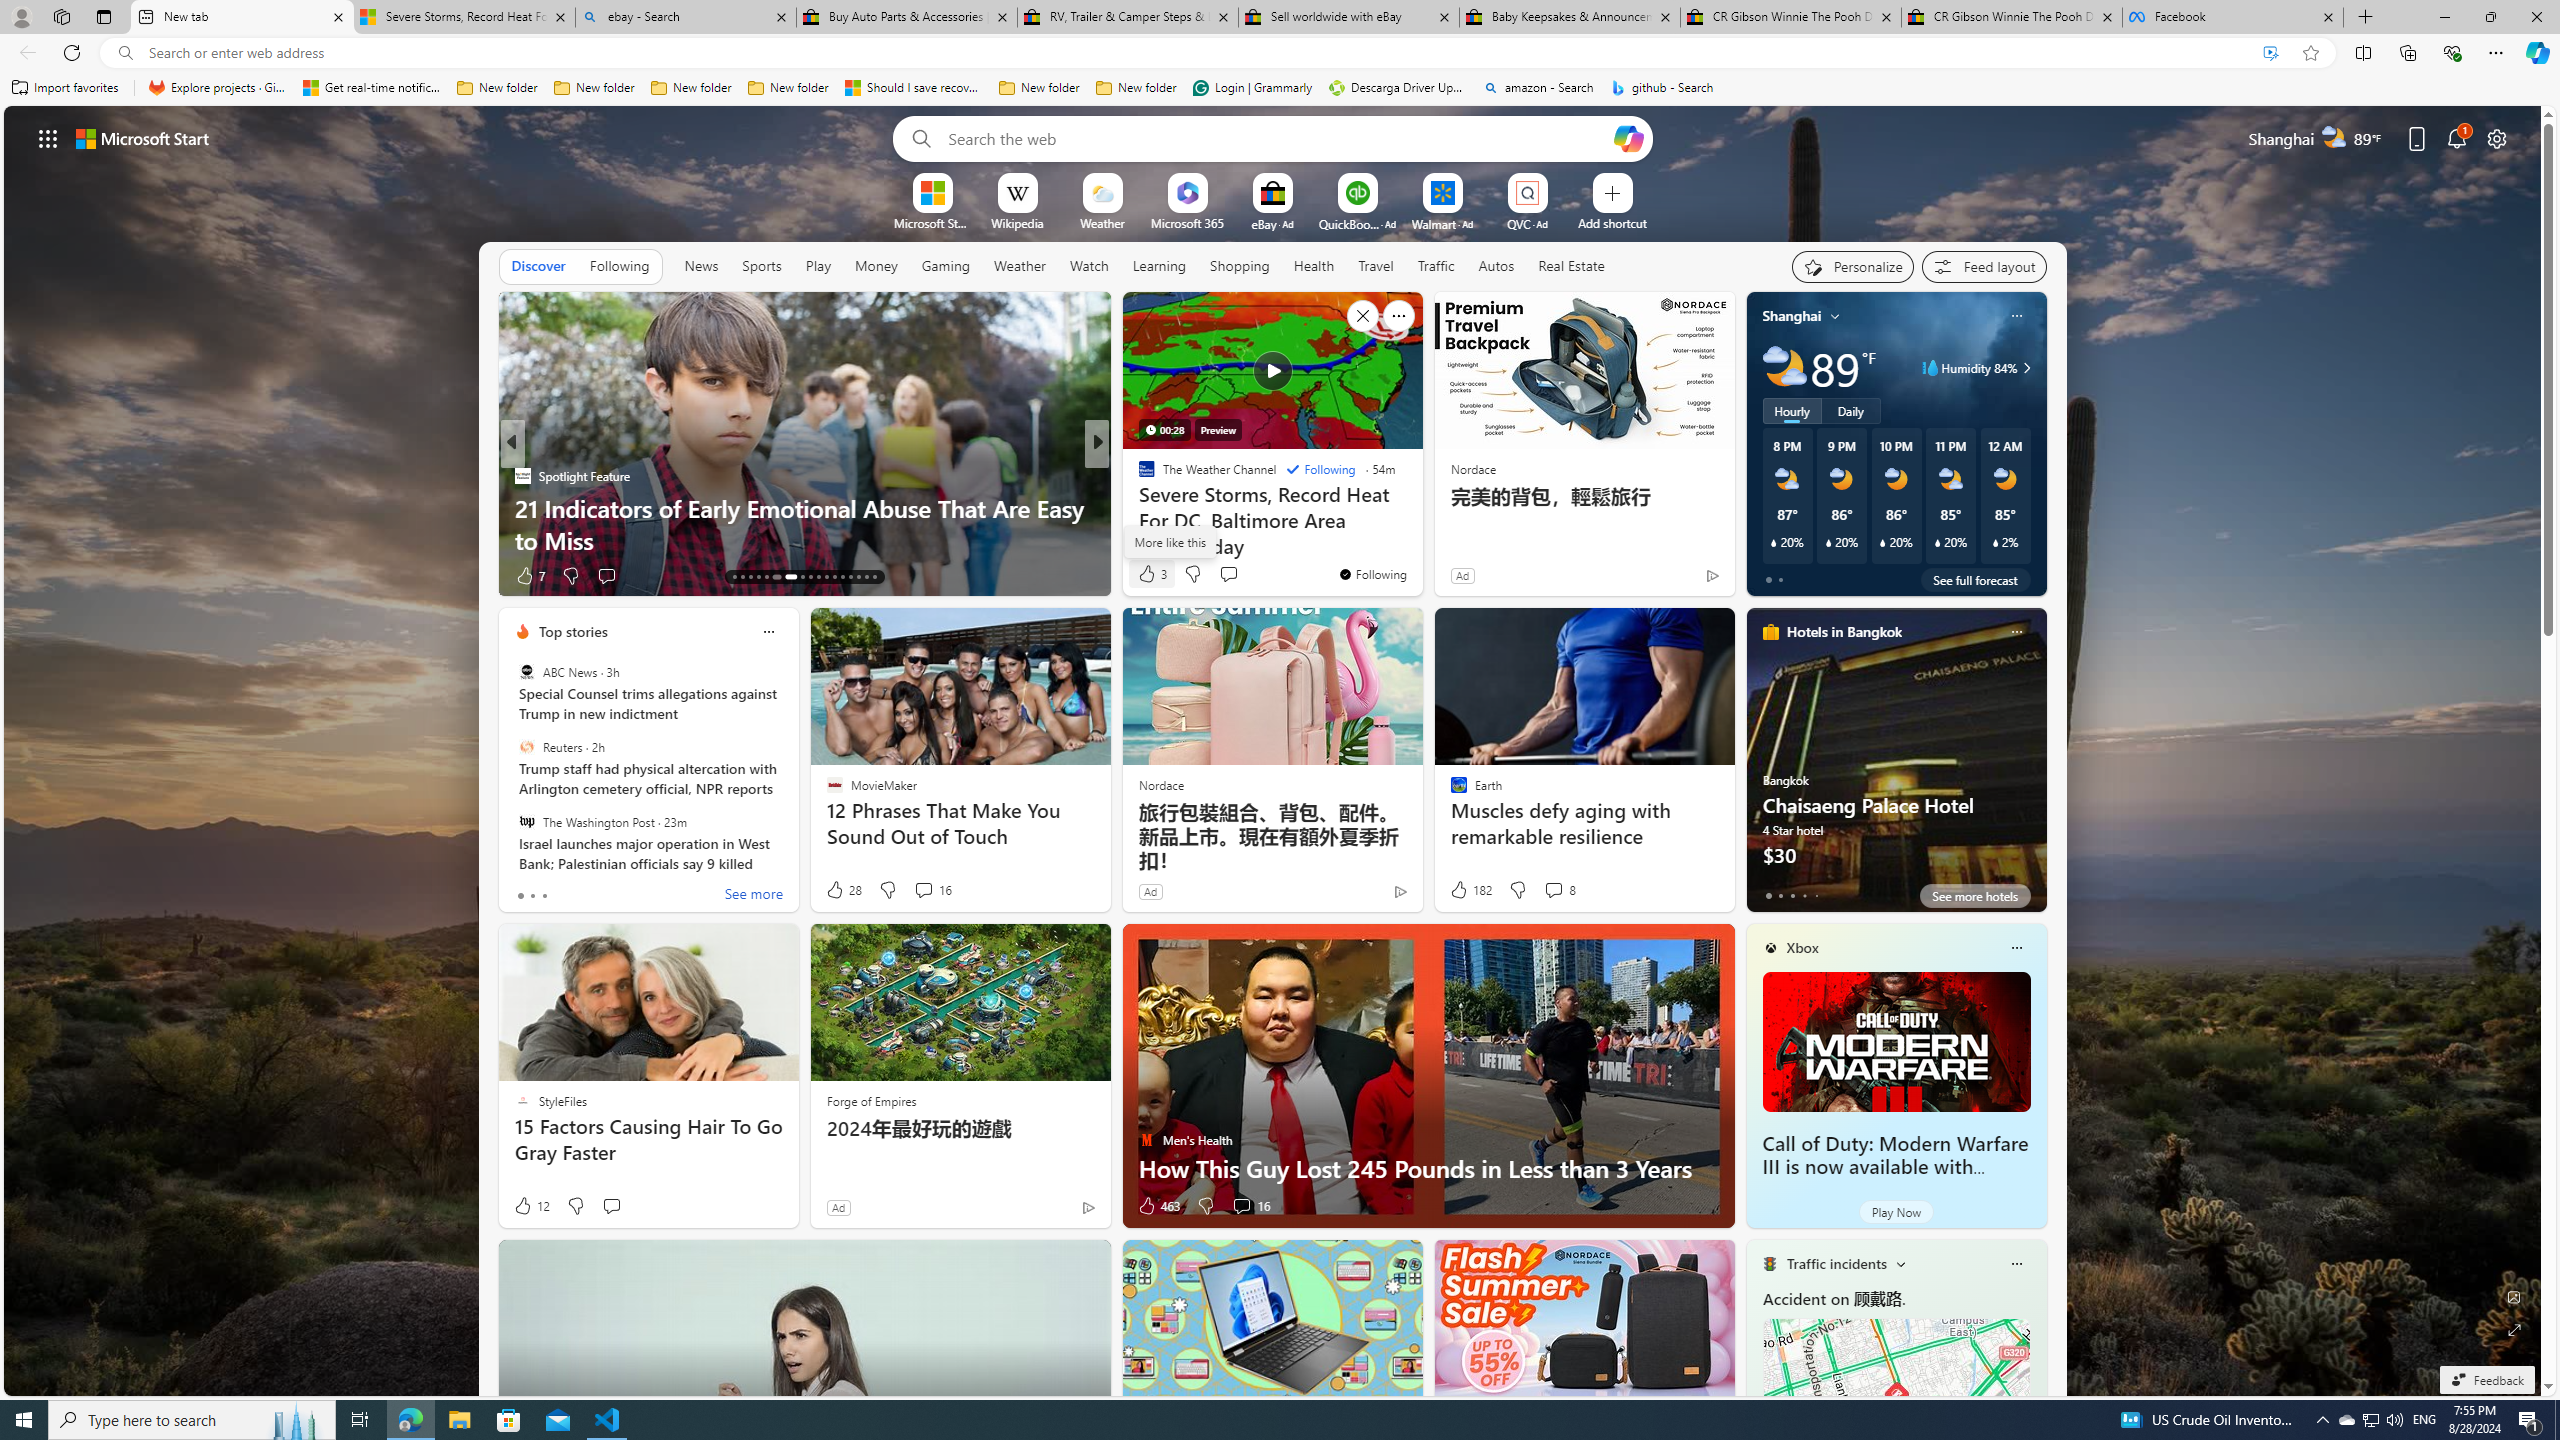  I want to click on Daily, so click(1850, 410).